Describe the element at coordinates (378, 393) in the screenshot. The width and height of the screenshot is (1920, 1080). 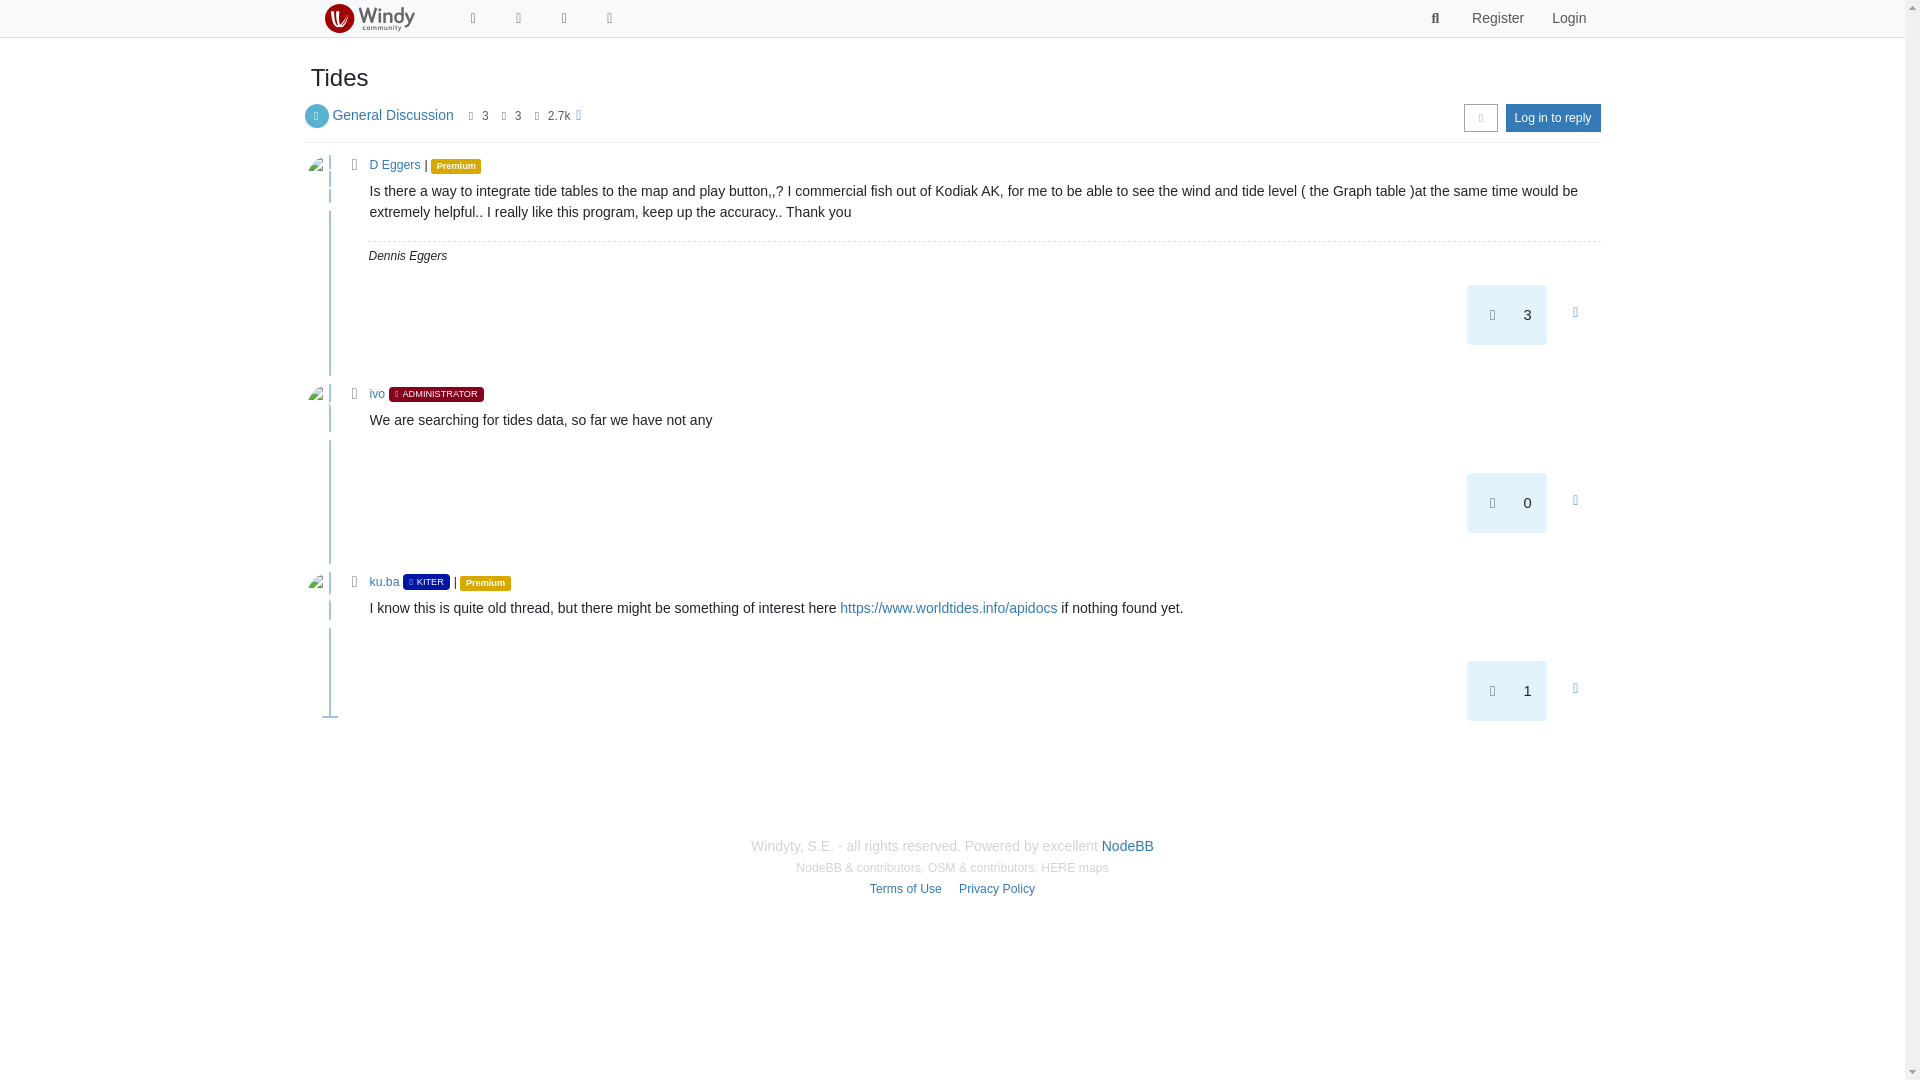
I see `ivo` at that location.